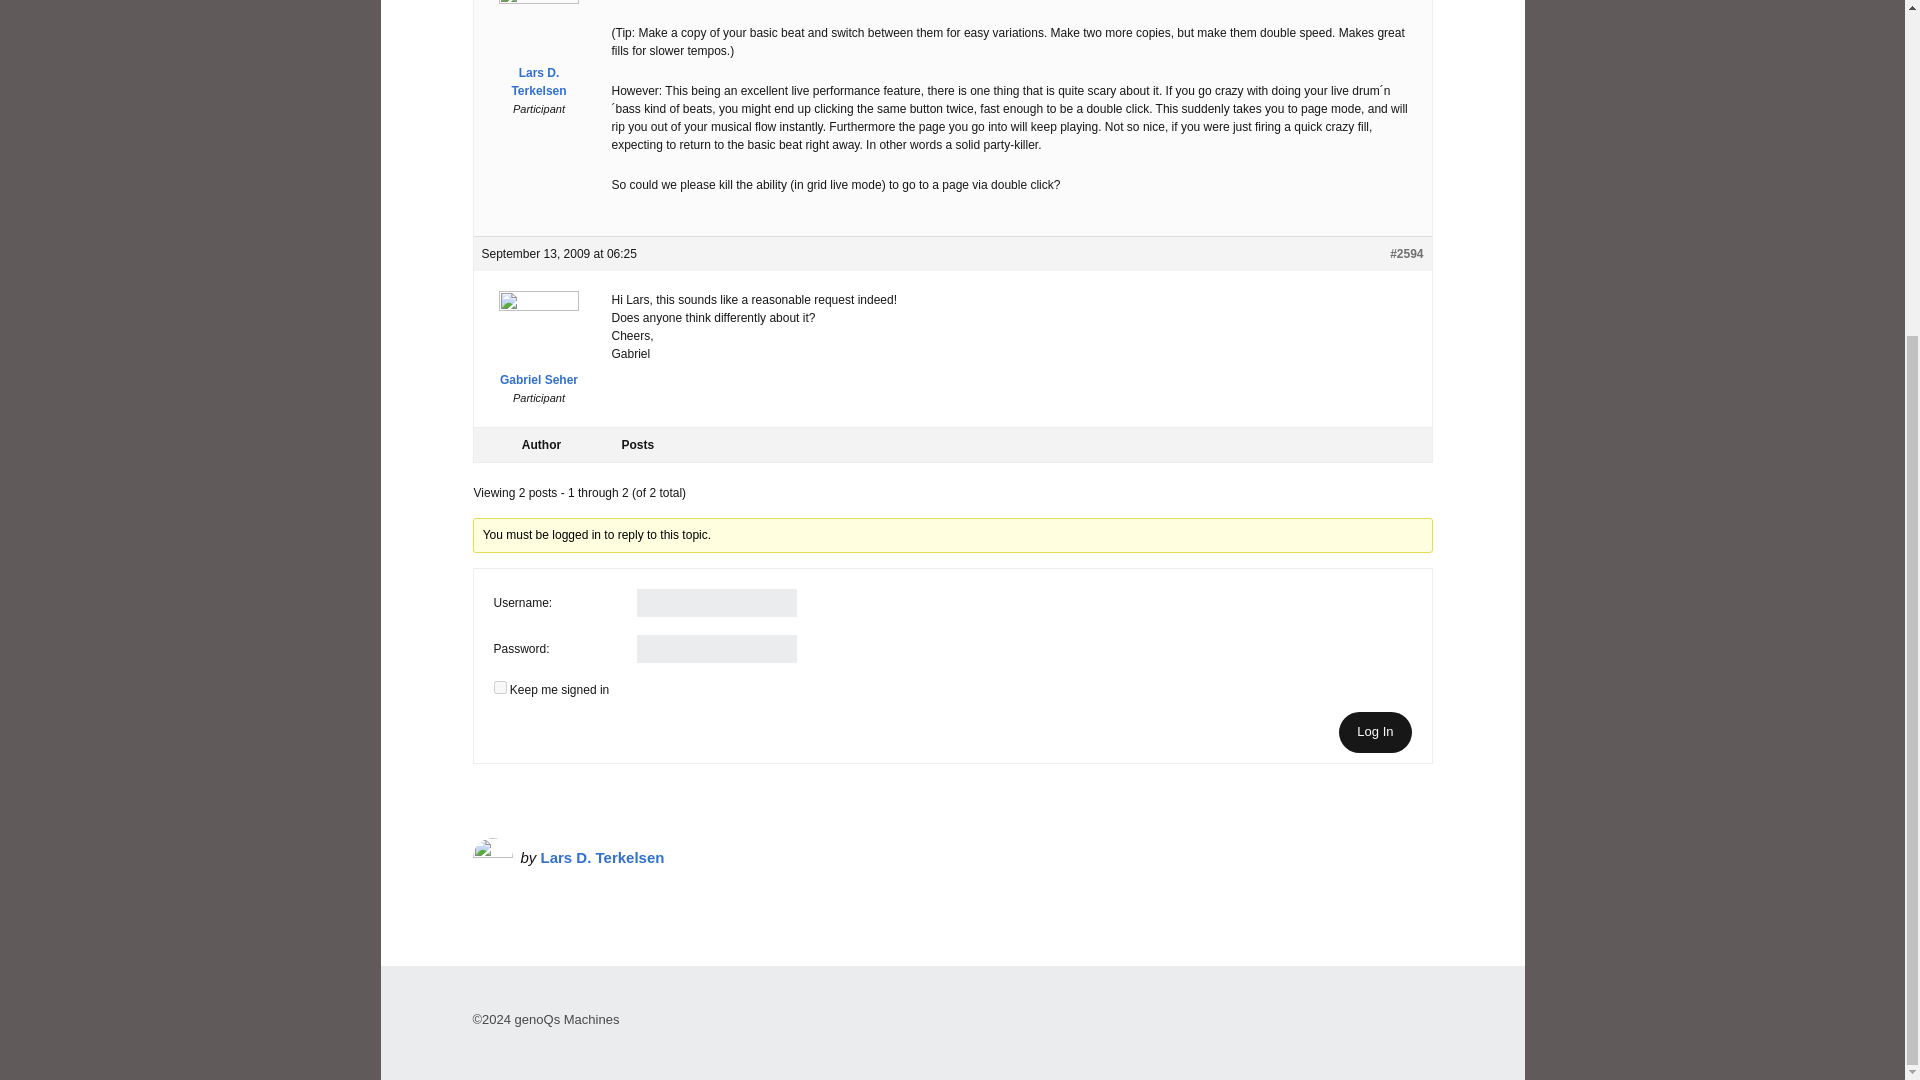 The width and height of the screenshot is (1920, 1080). Describe the element at coordinates (500, 688) in the screenshot. I see `forever` at that location.